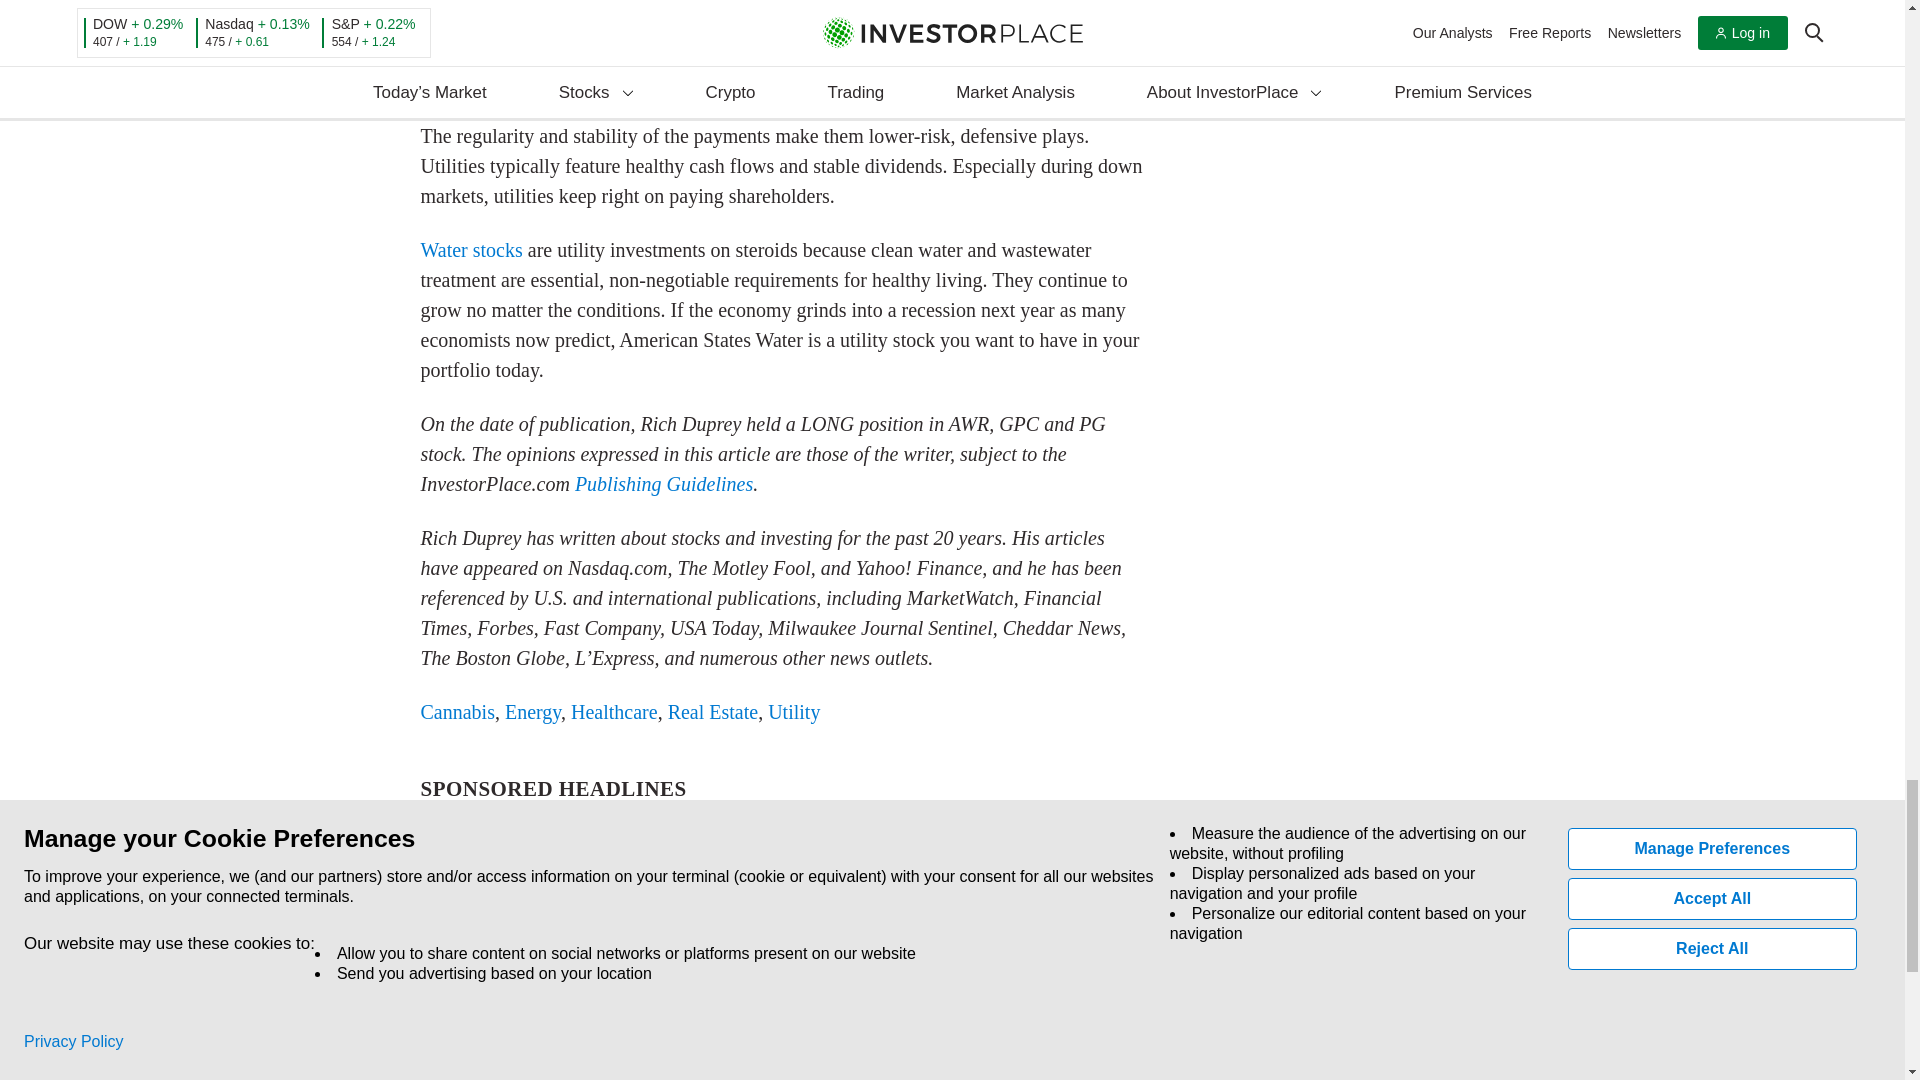 The width and height of the screenshot is (1920, 1080). I want to click on Articles from Cannabis industry, so click(456, 711).